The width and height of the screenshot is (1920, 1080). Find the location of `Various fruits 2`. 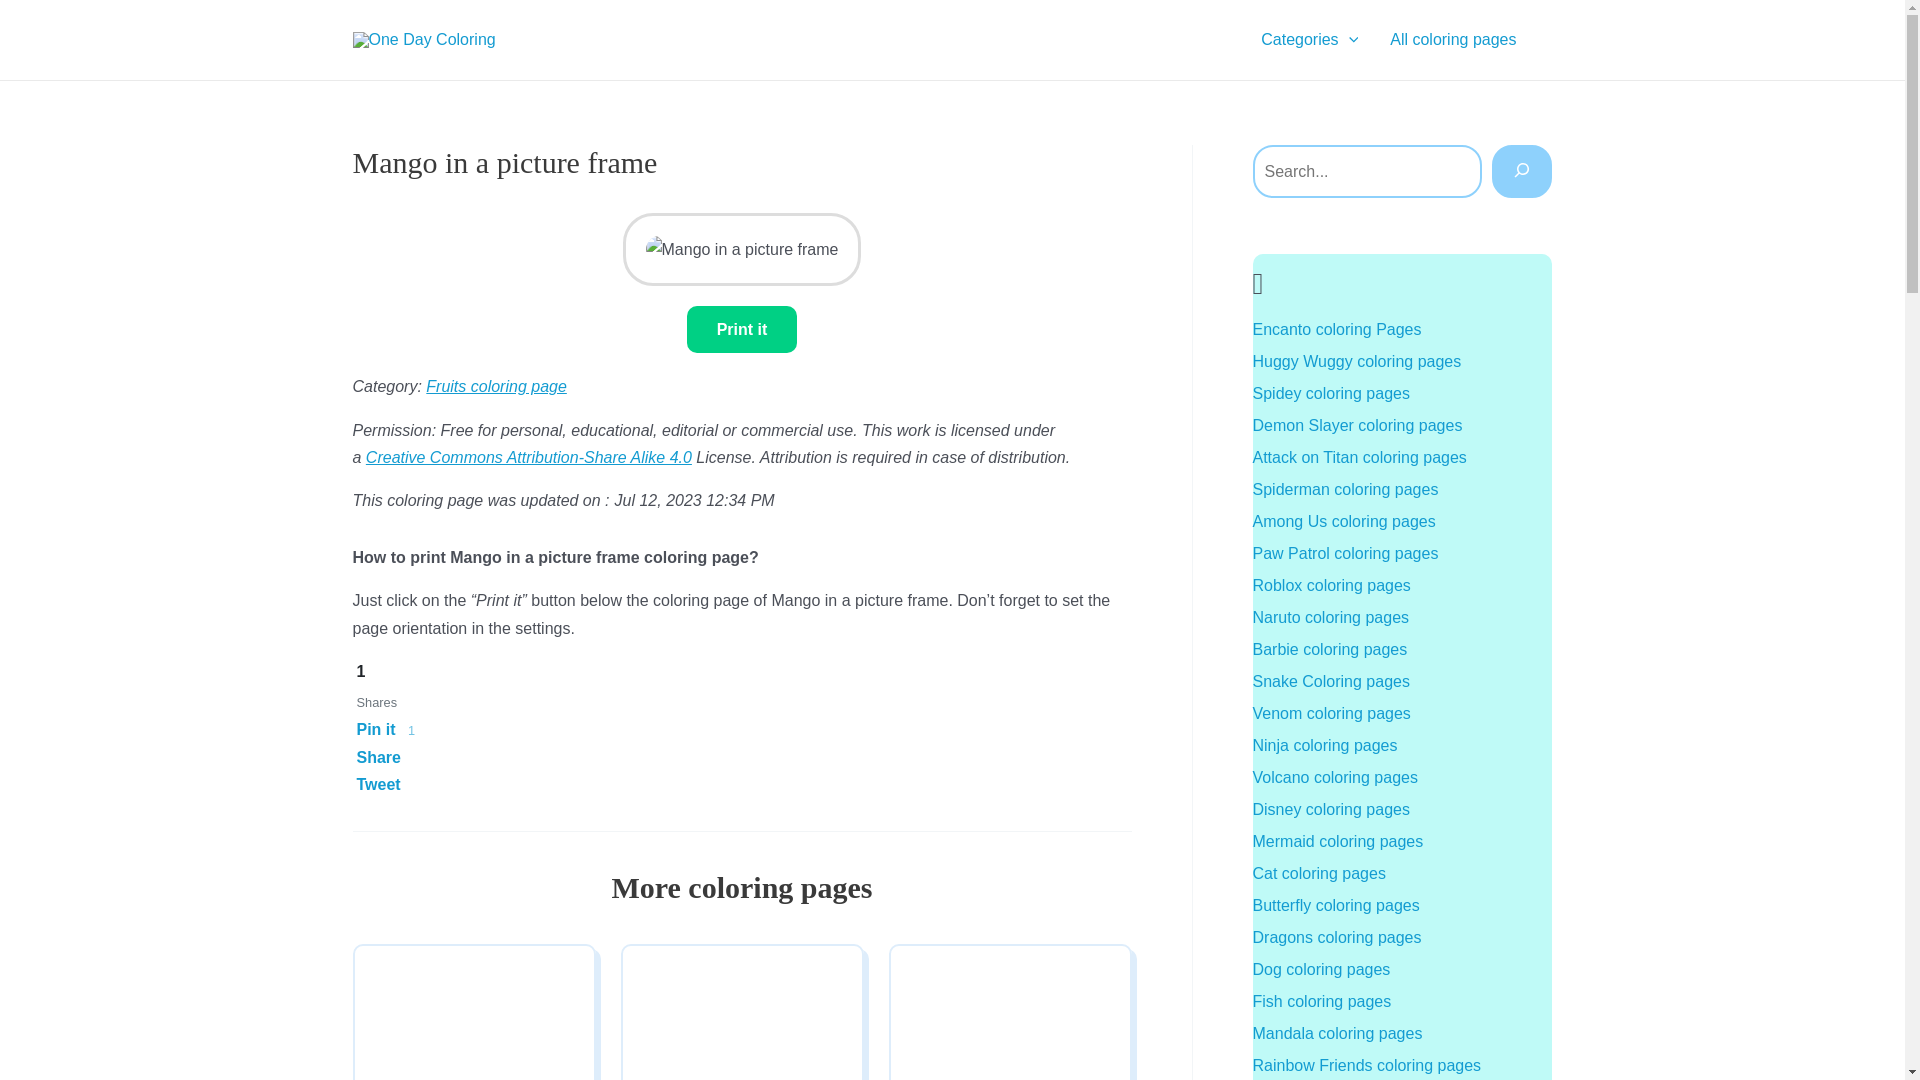

Various fruits 2 is located at coordinates (474, 1018).